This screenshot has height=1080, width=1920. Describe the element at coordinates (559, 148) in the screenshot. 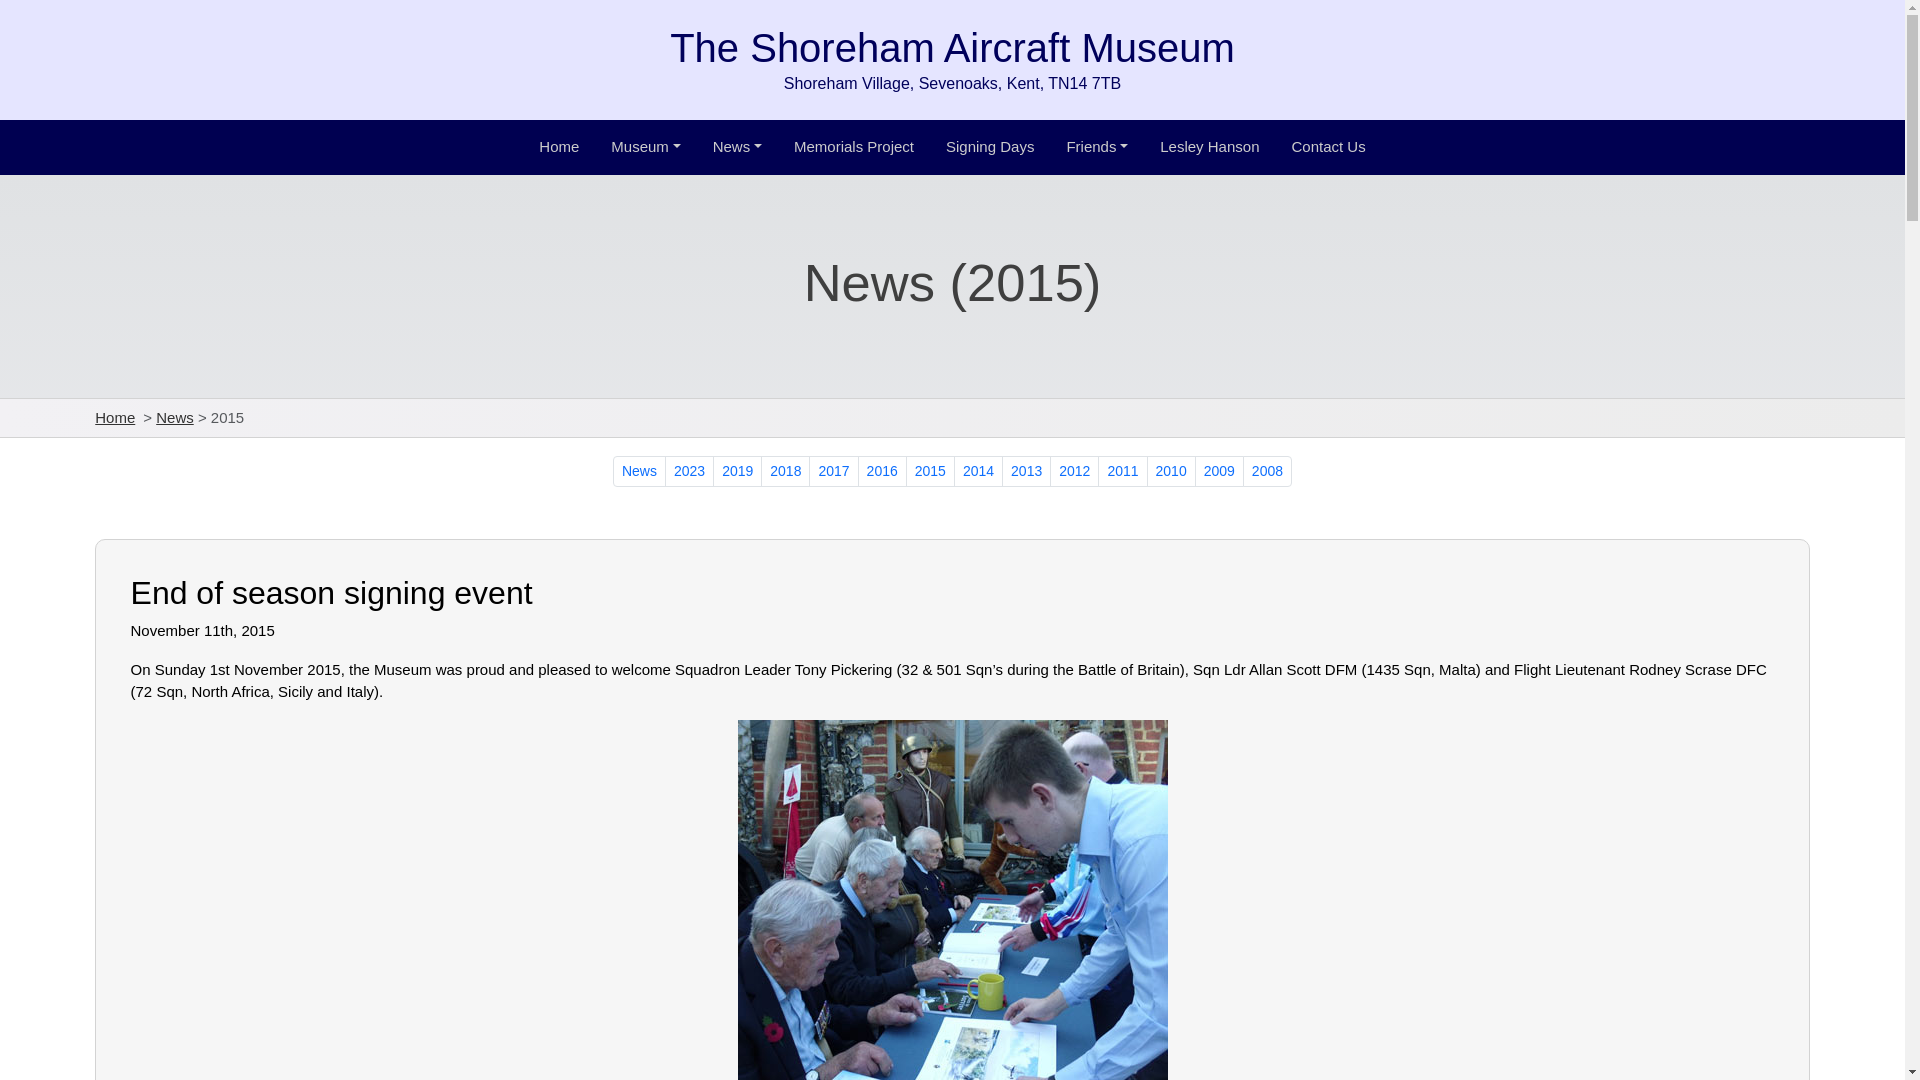

I see `Home` at that location.